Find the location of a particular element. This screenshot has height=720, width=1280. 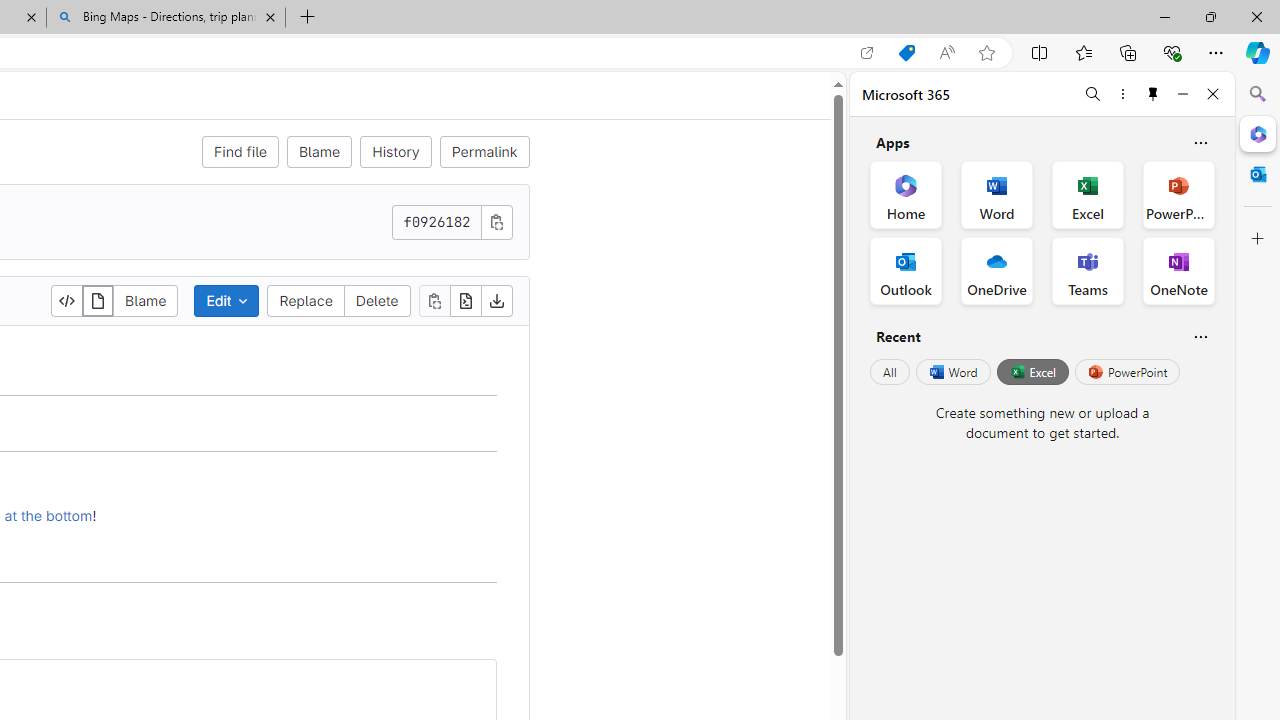

Open in app is located at coordinates (867, 53).